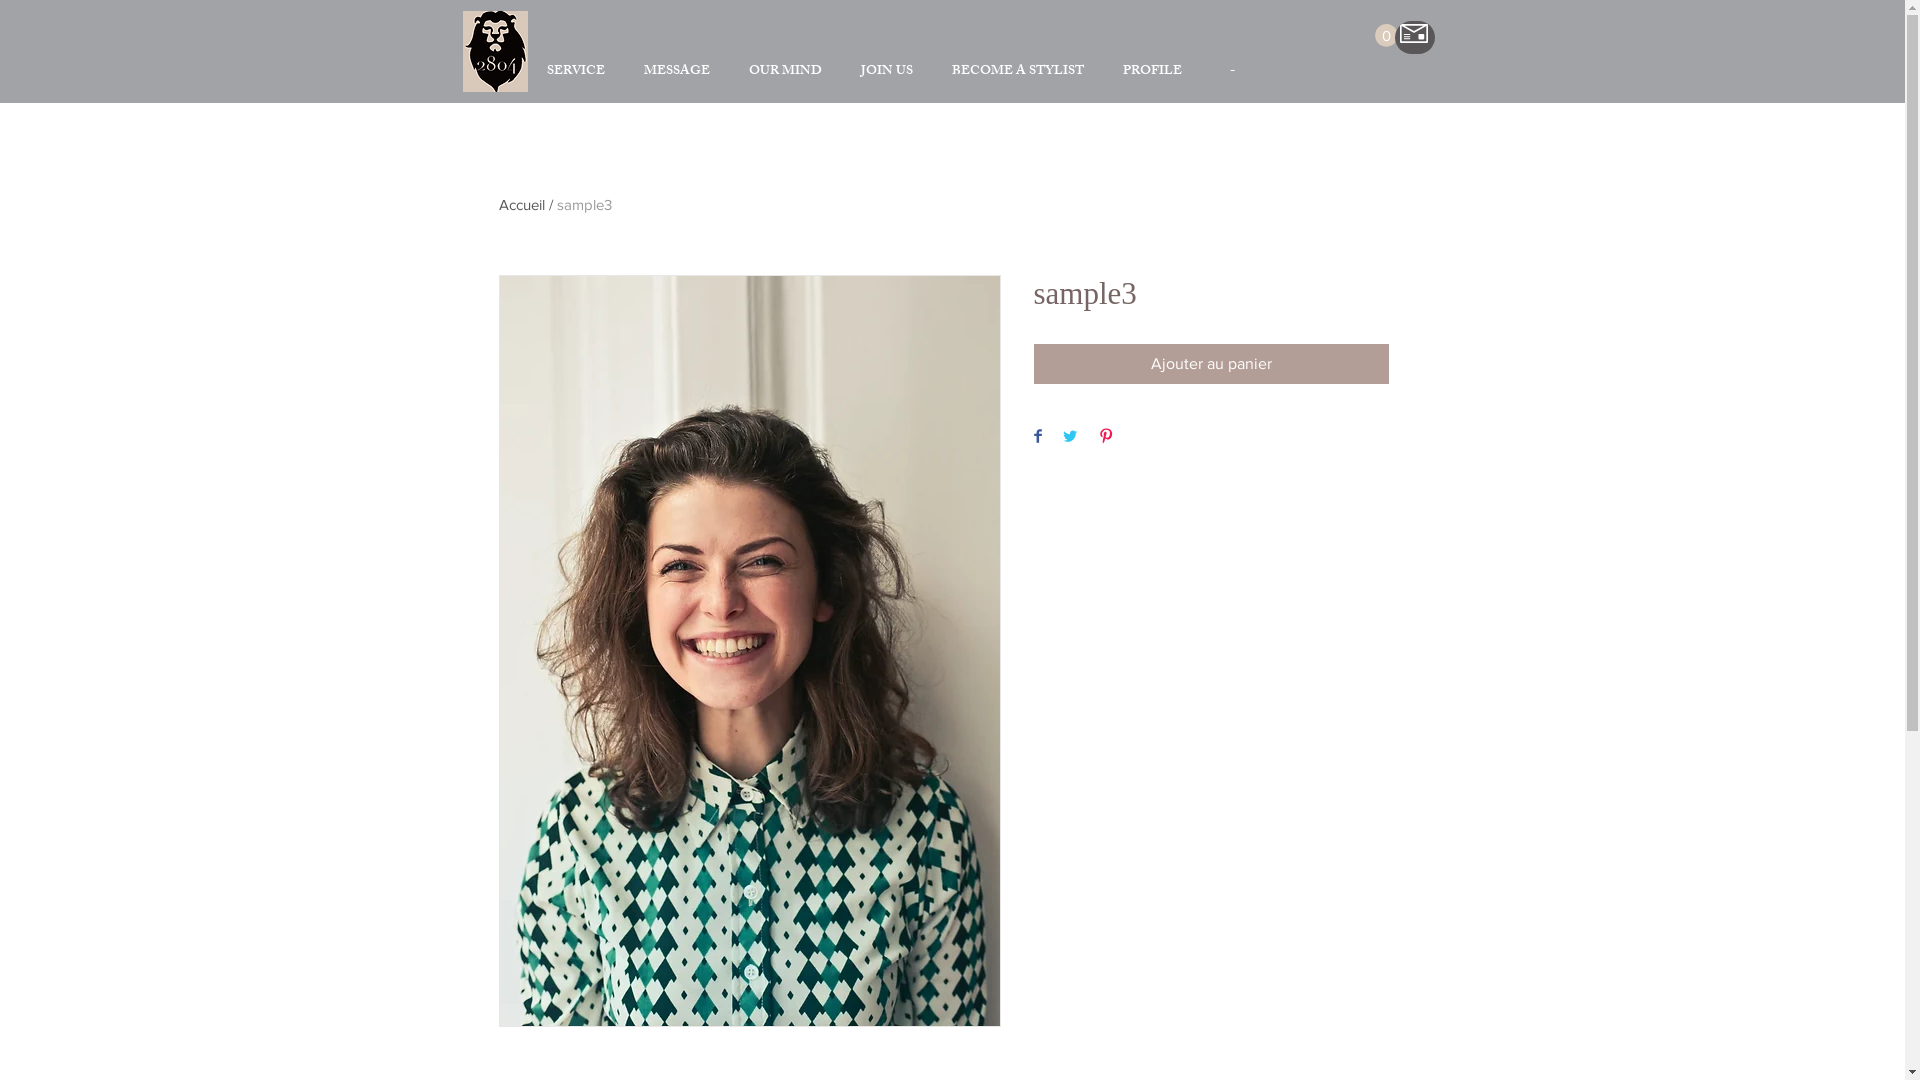 The height and width of the screenshot is (1080, 1920). I want to click on JOIN US, so click(888, 72).